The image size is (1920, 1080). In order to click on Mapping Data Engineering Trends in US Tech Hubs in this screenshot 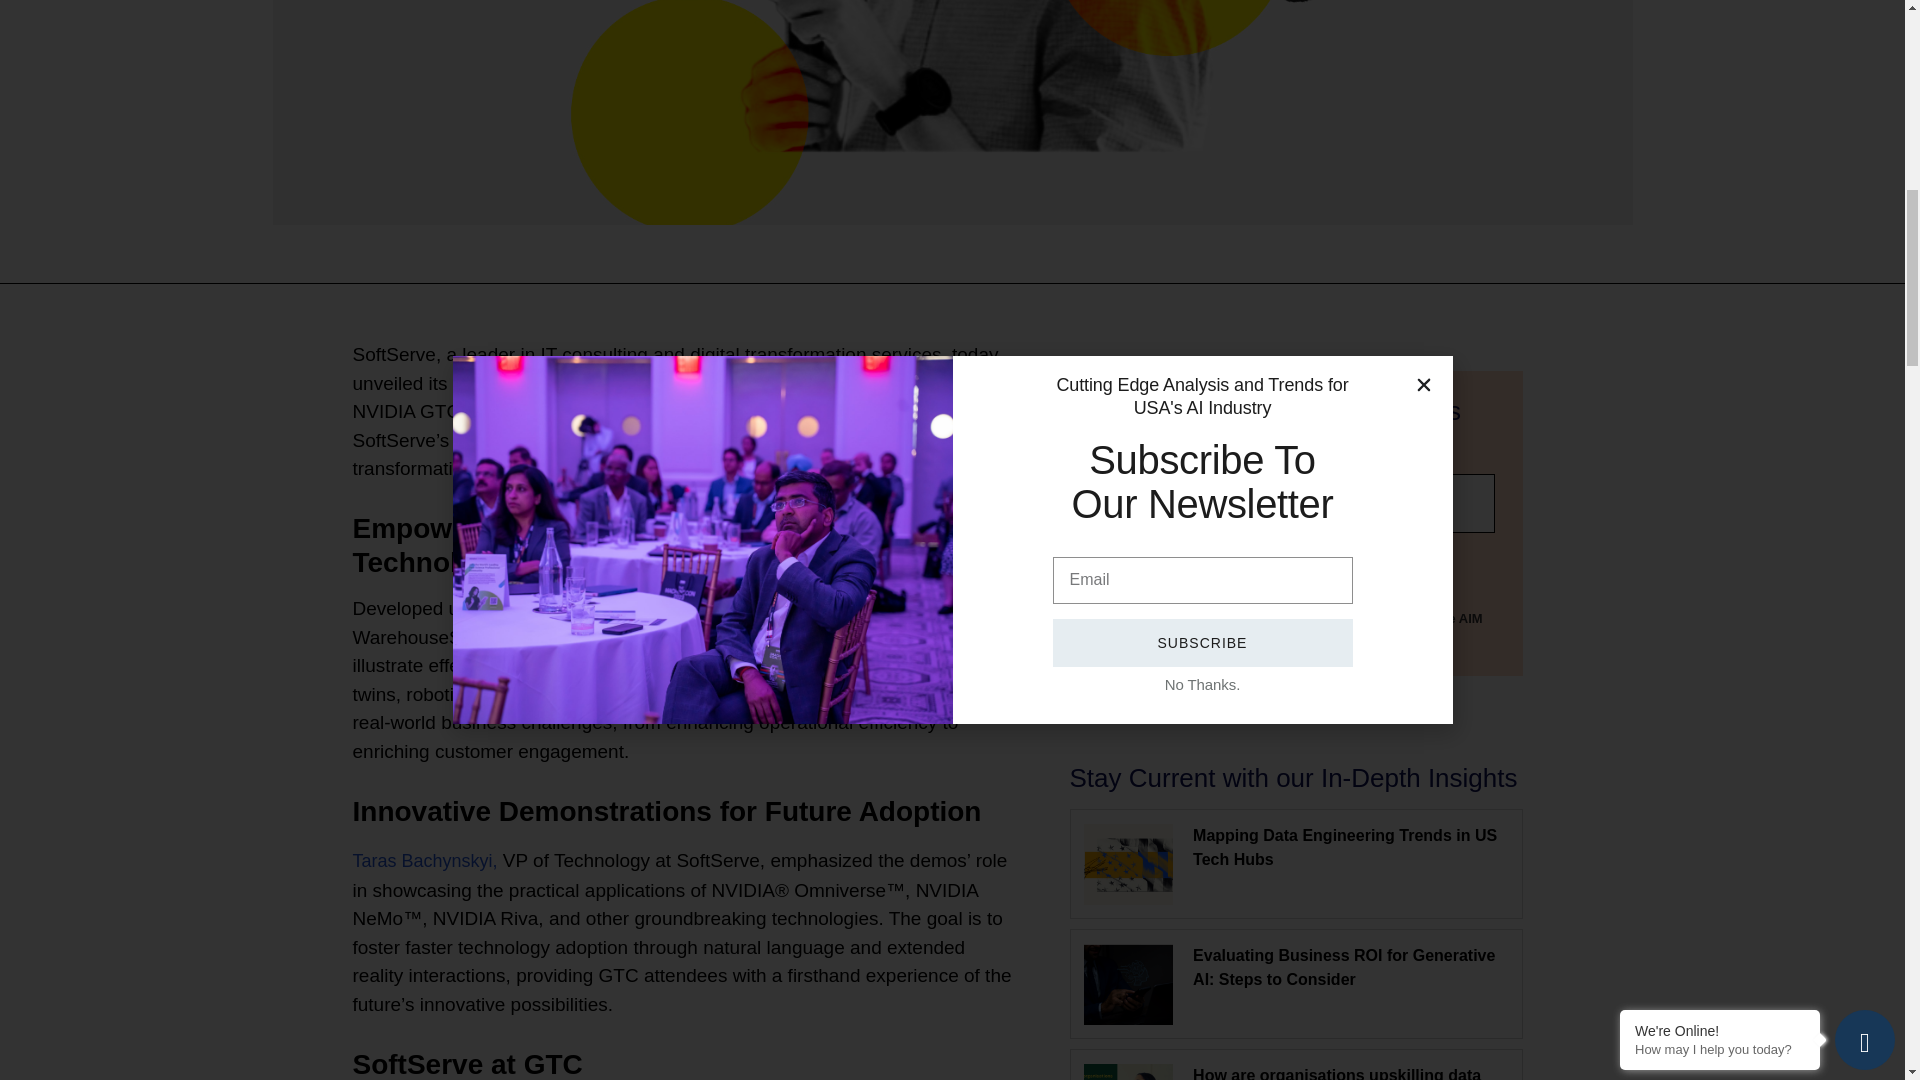, I will do `click(1344, 848)`.